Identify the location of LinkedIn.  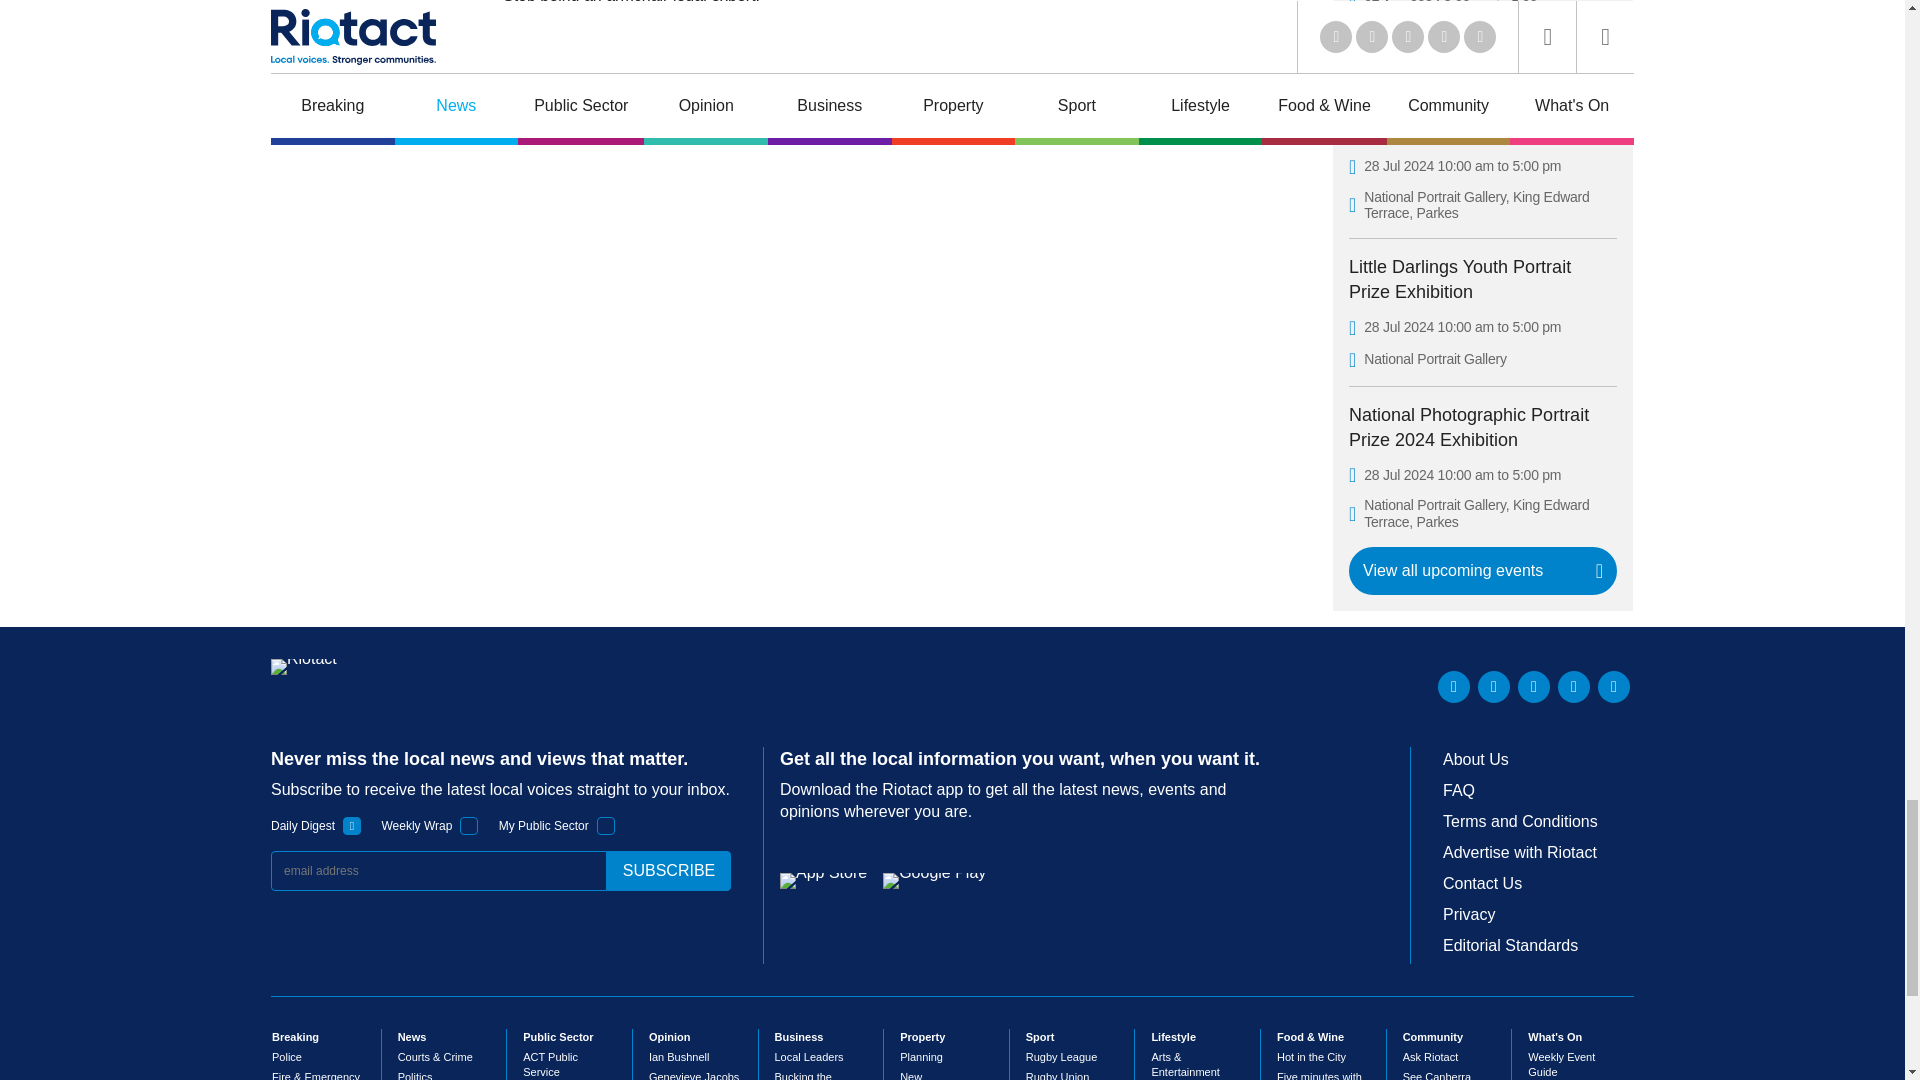
(1454, 686).